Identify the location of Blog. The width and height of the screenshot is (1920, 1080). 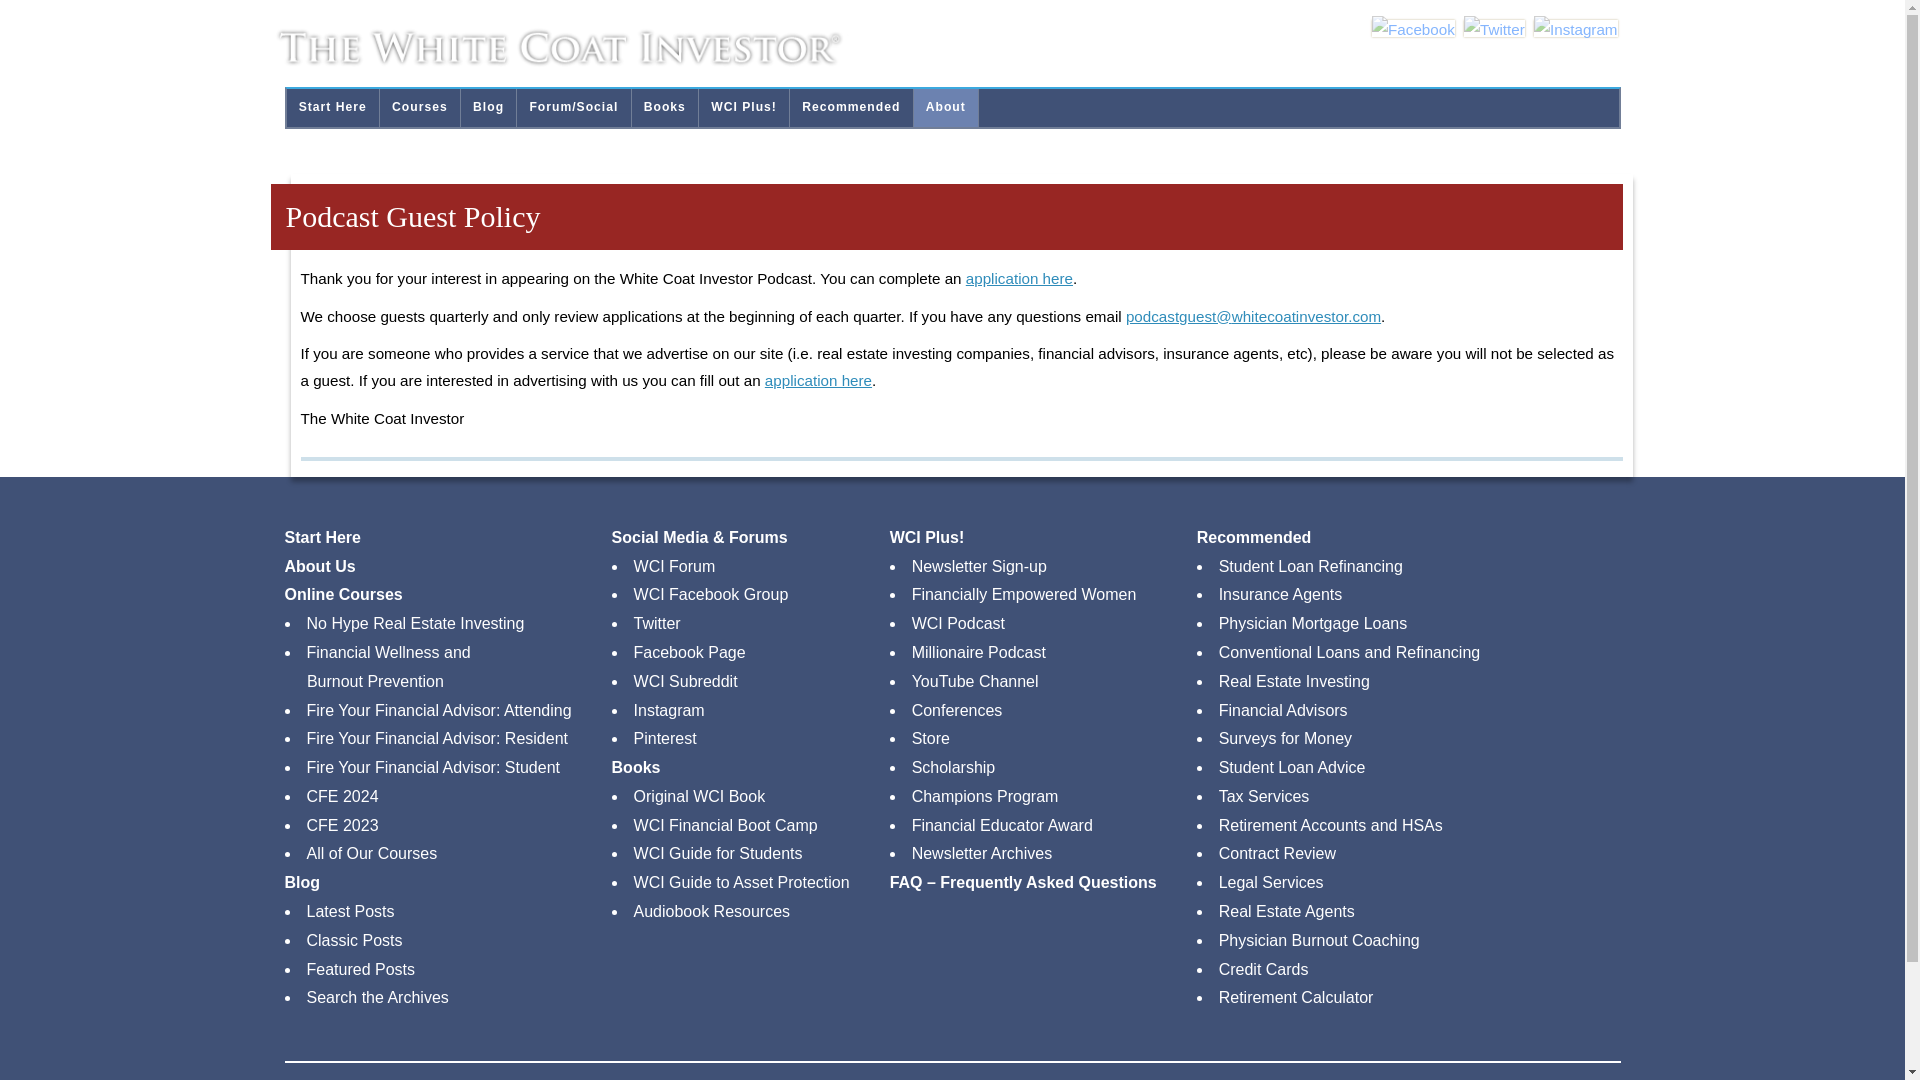
(488, 108).